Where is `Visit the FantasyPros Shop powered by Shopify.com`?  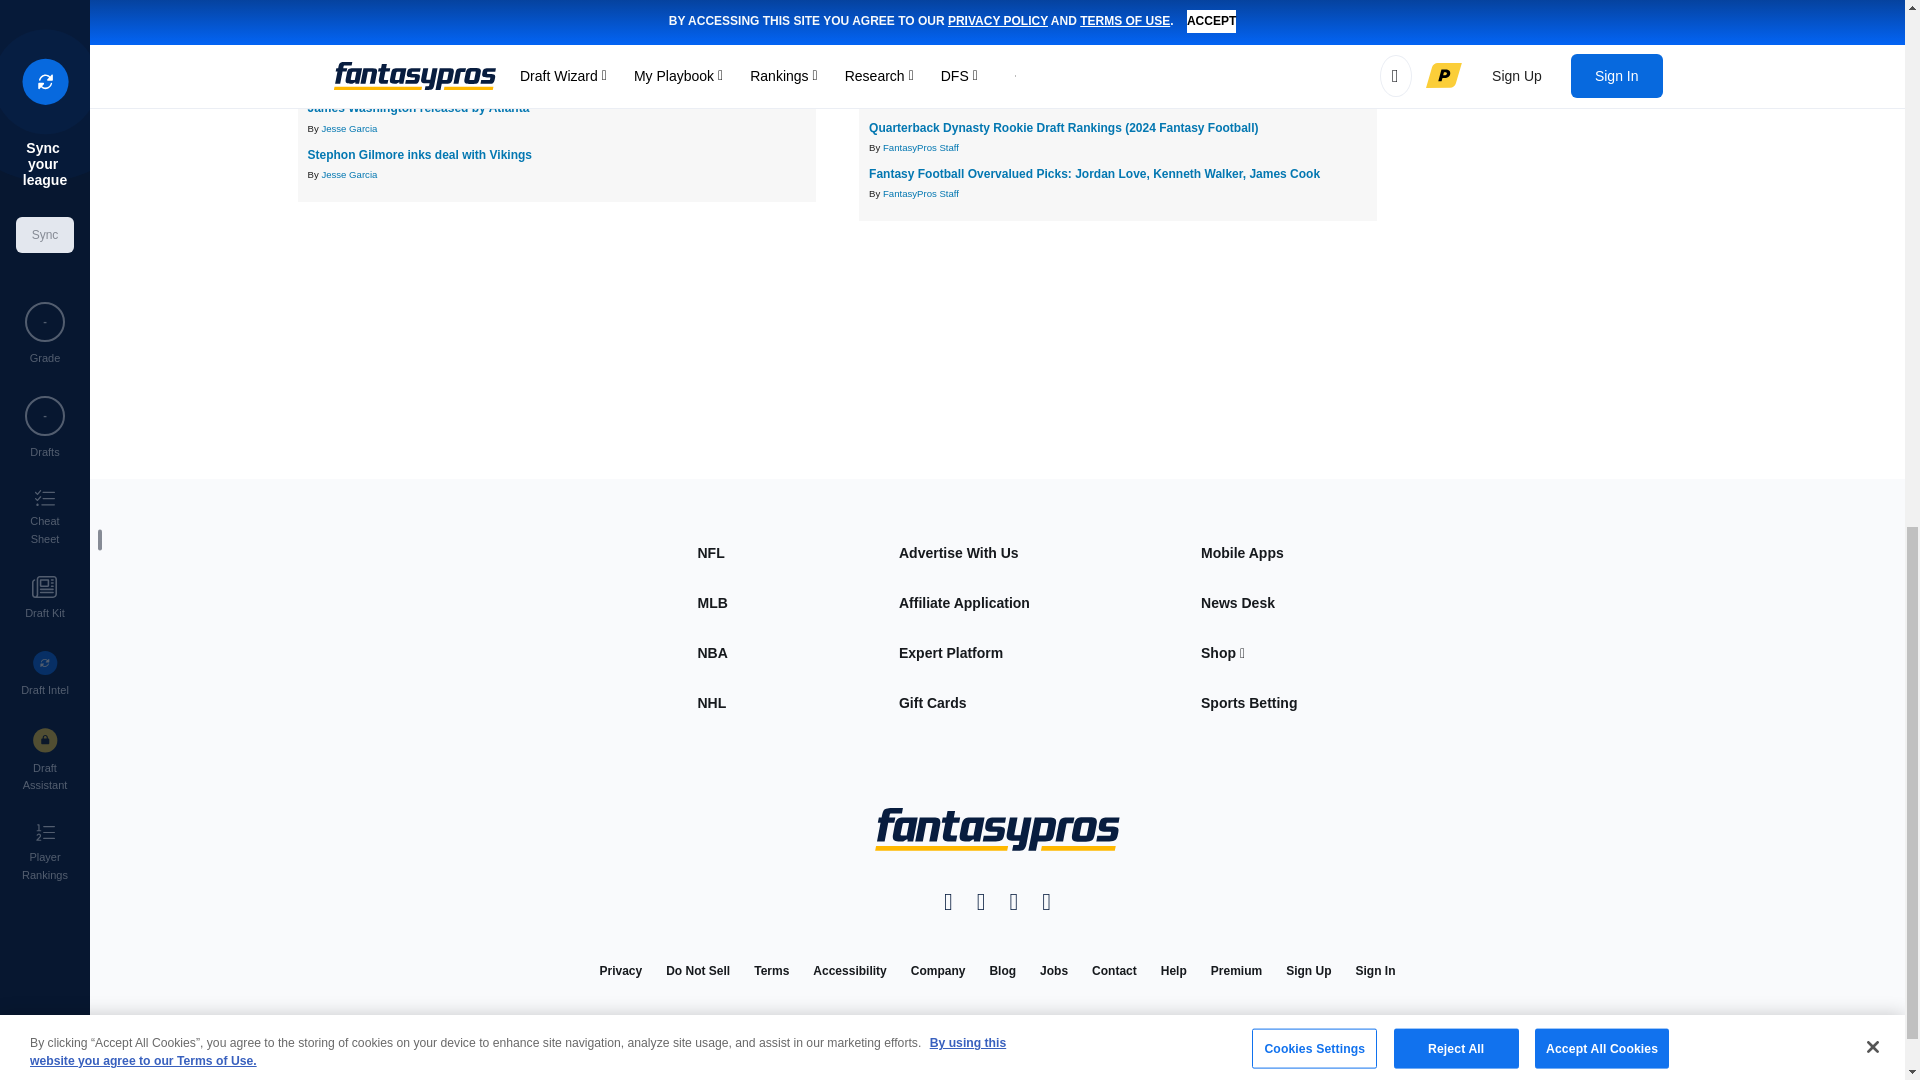 Visit the FantasyPros Shop powered by Shopify.com is located at coordinates (1222, 652).